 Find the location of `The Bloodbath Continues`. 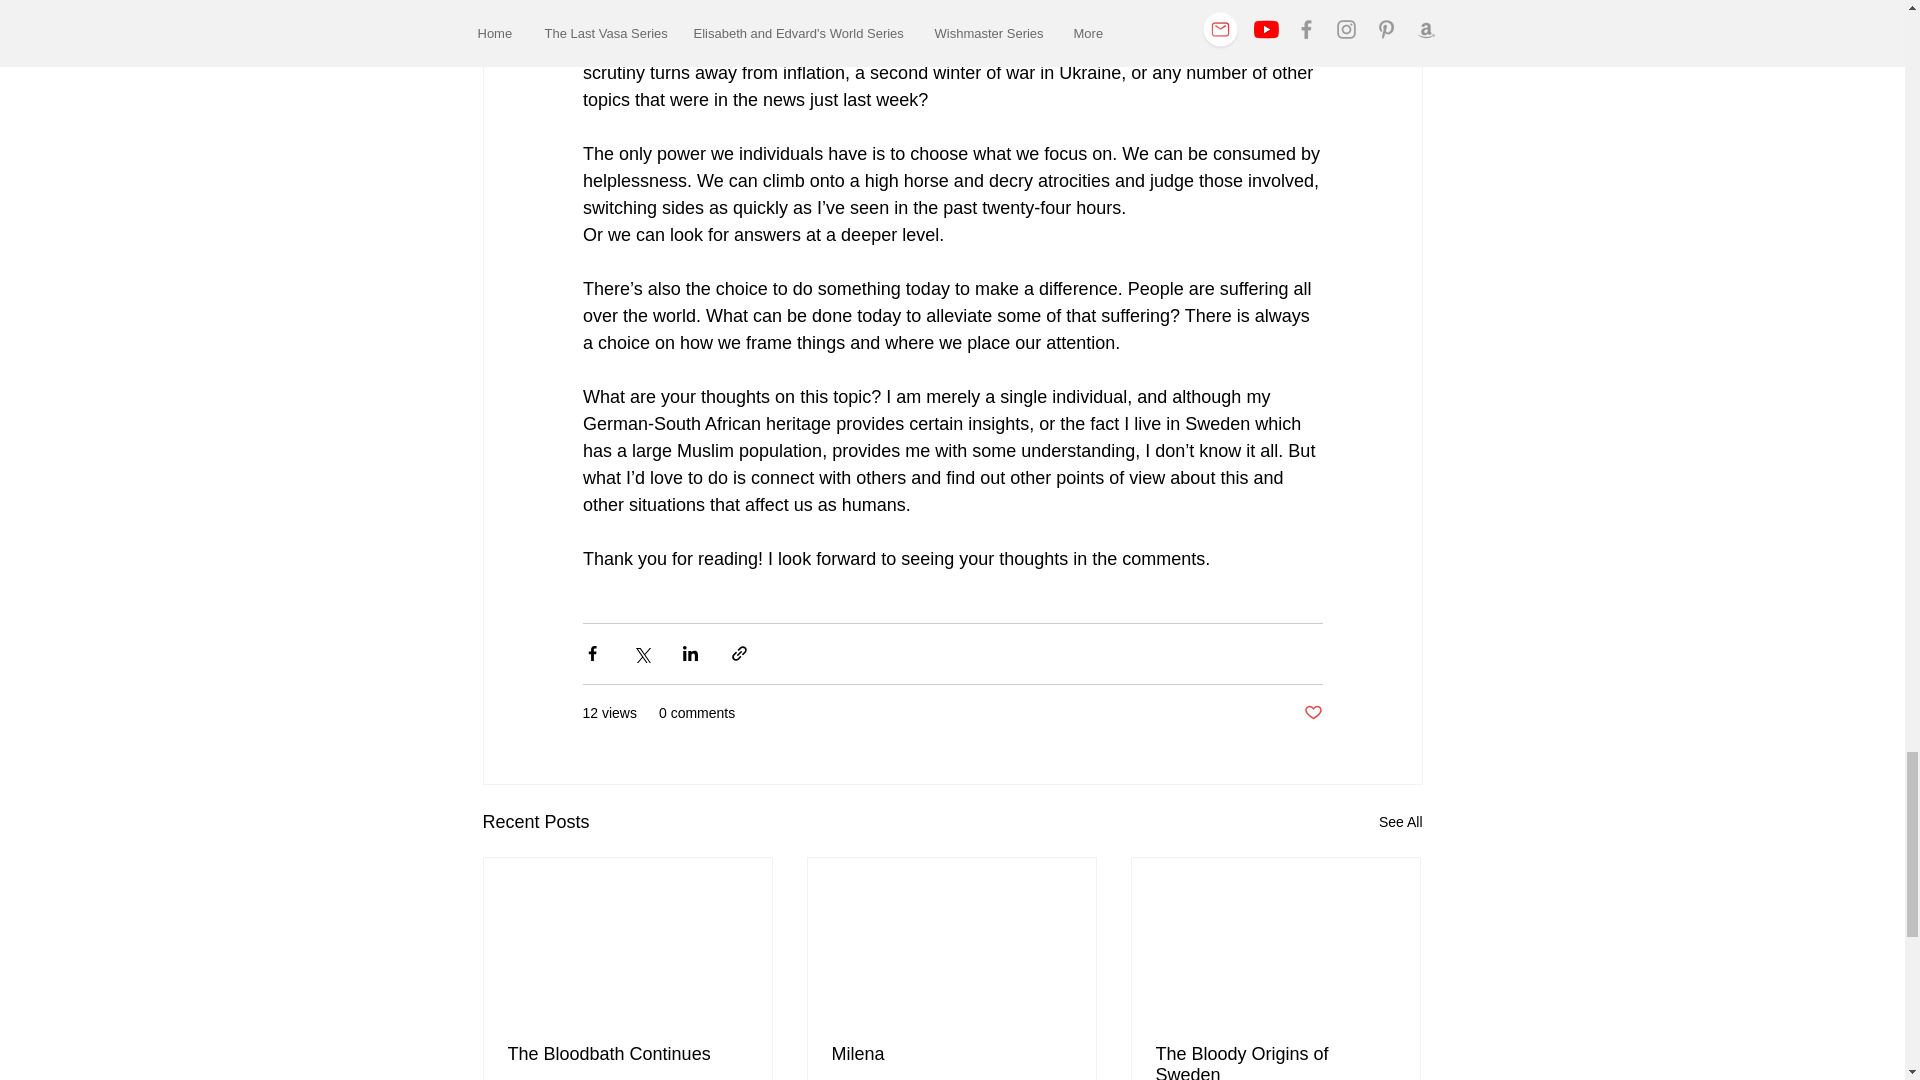

The Bloodbath Continues is located at coordinates (628, 1054).